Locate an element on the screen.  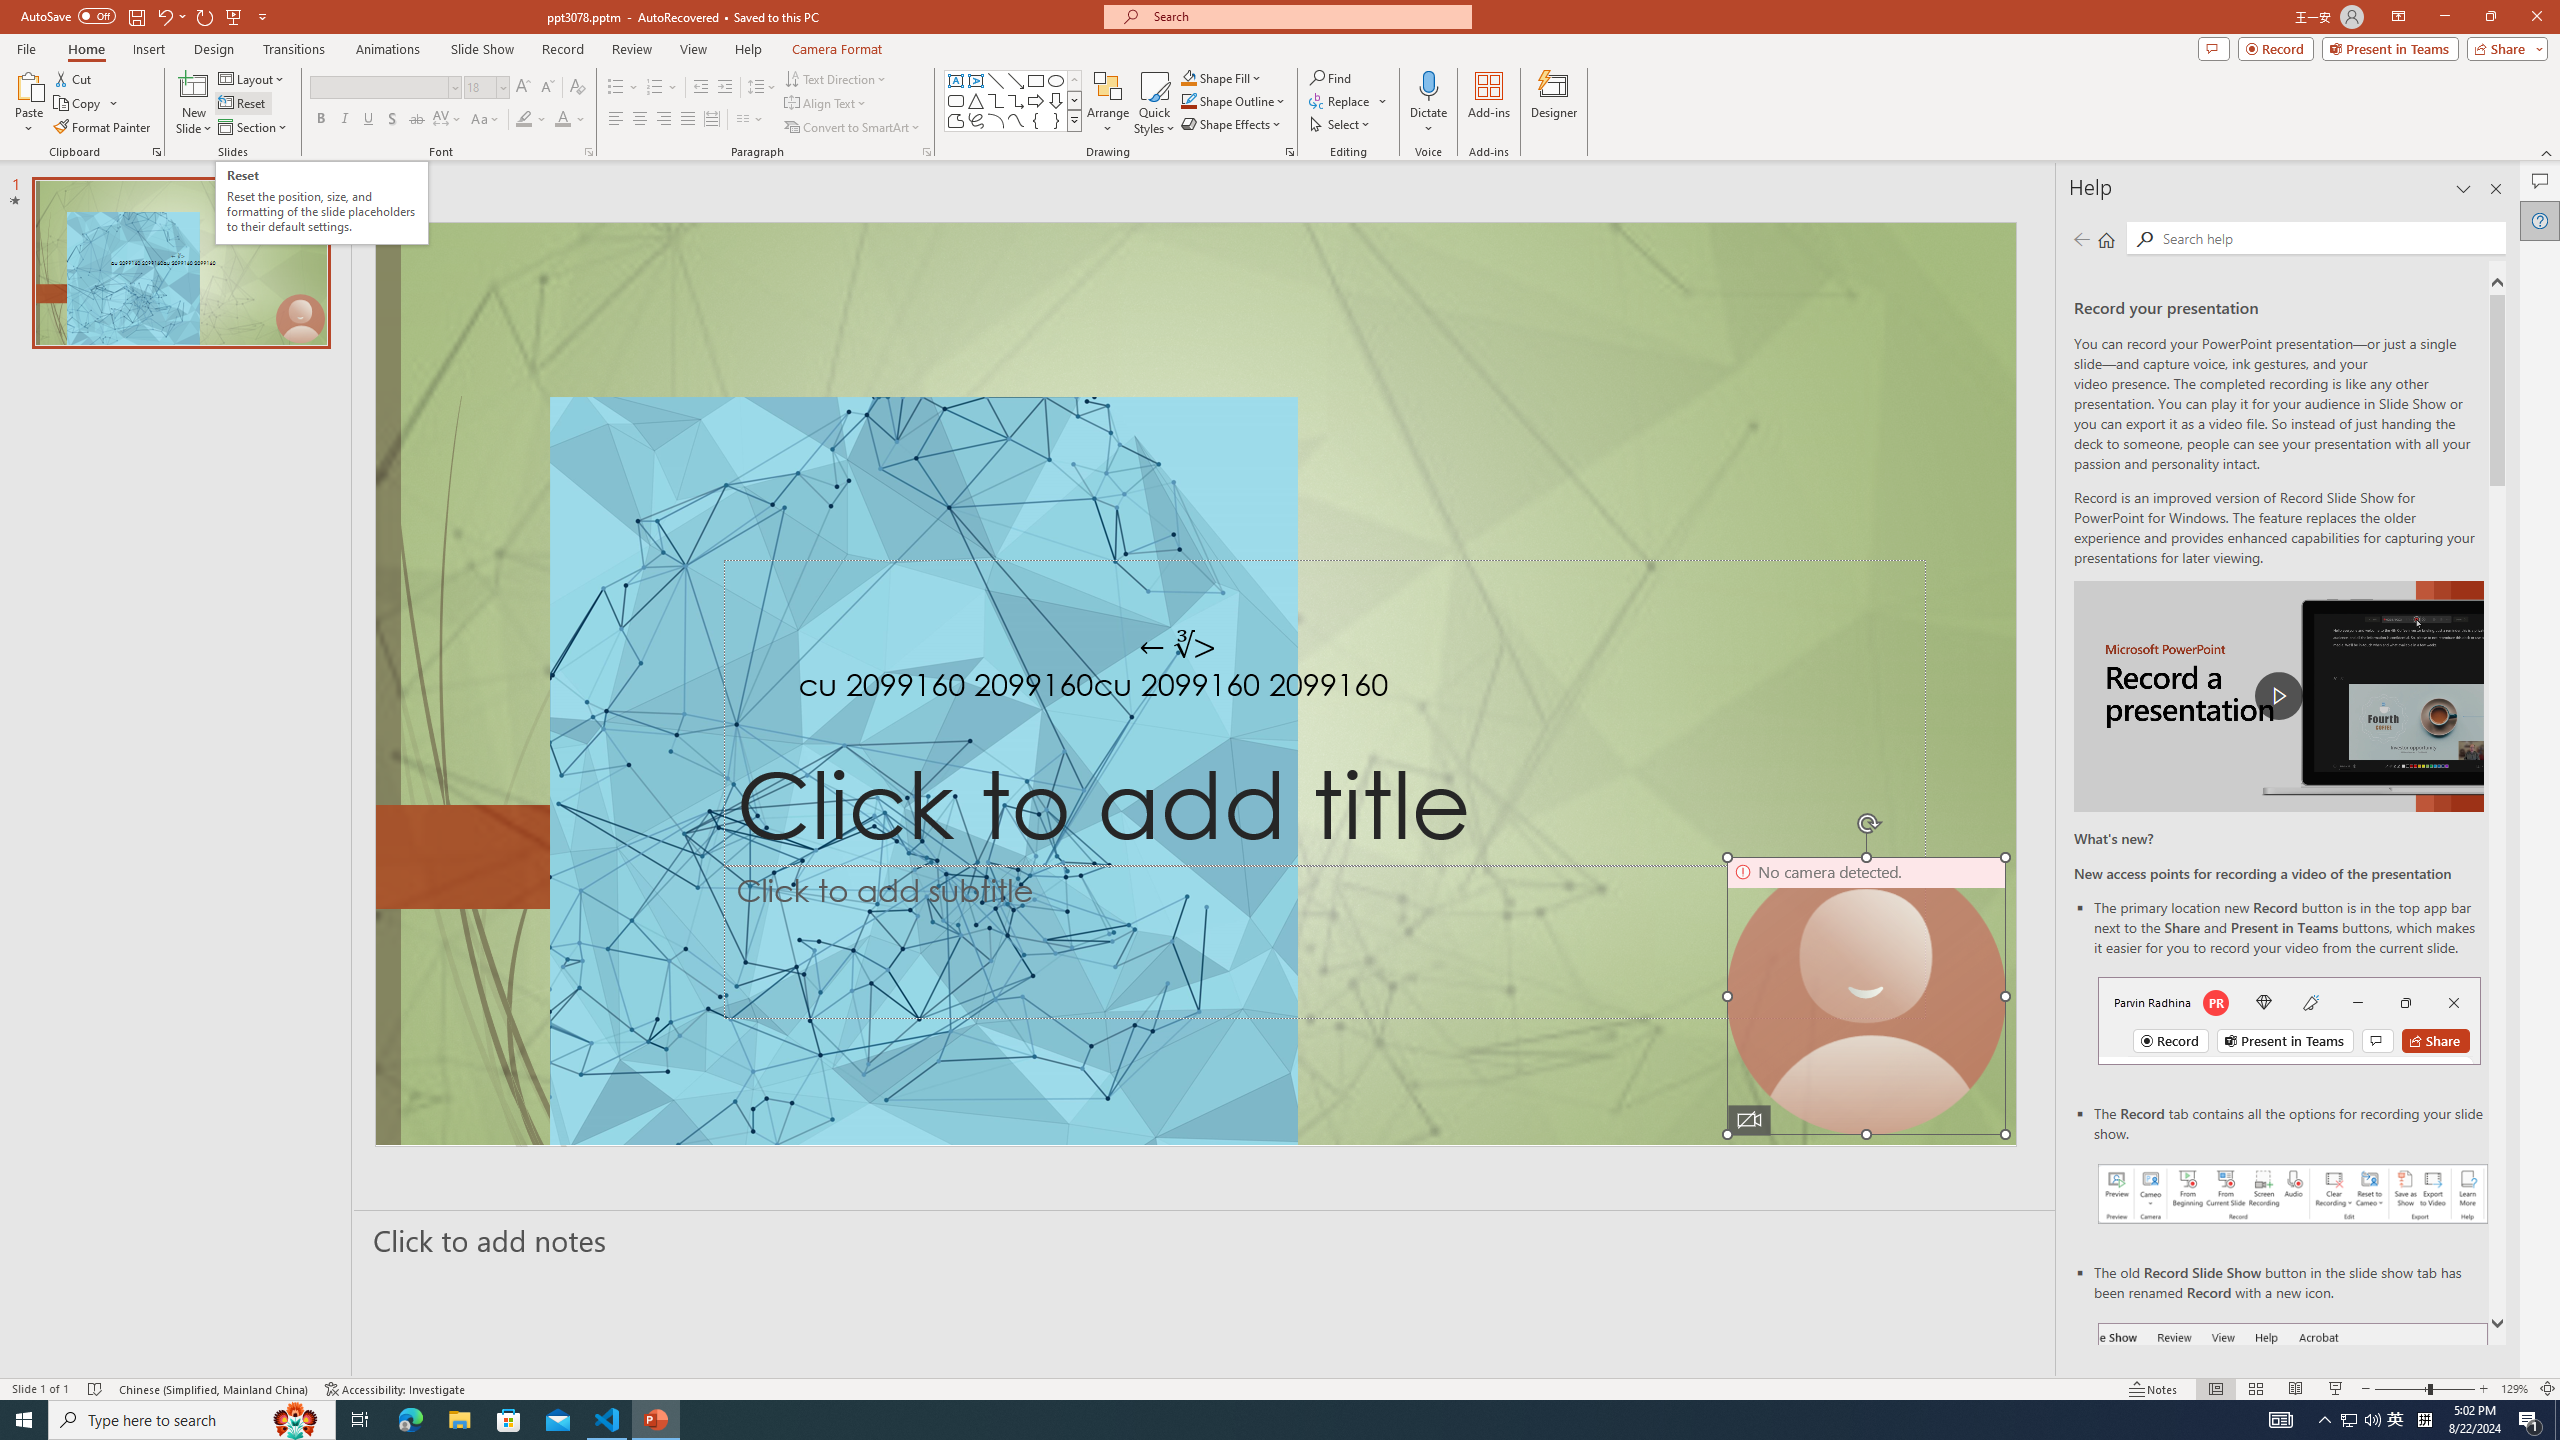
Dictate is located at coordinates (1428, 85).